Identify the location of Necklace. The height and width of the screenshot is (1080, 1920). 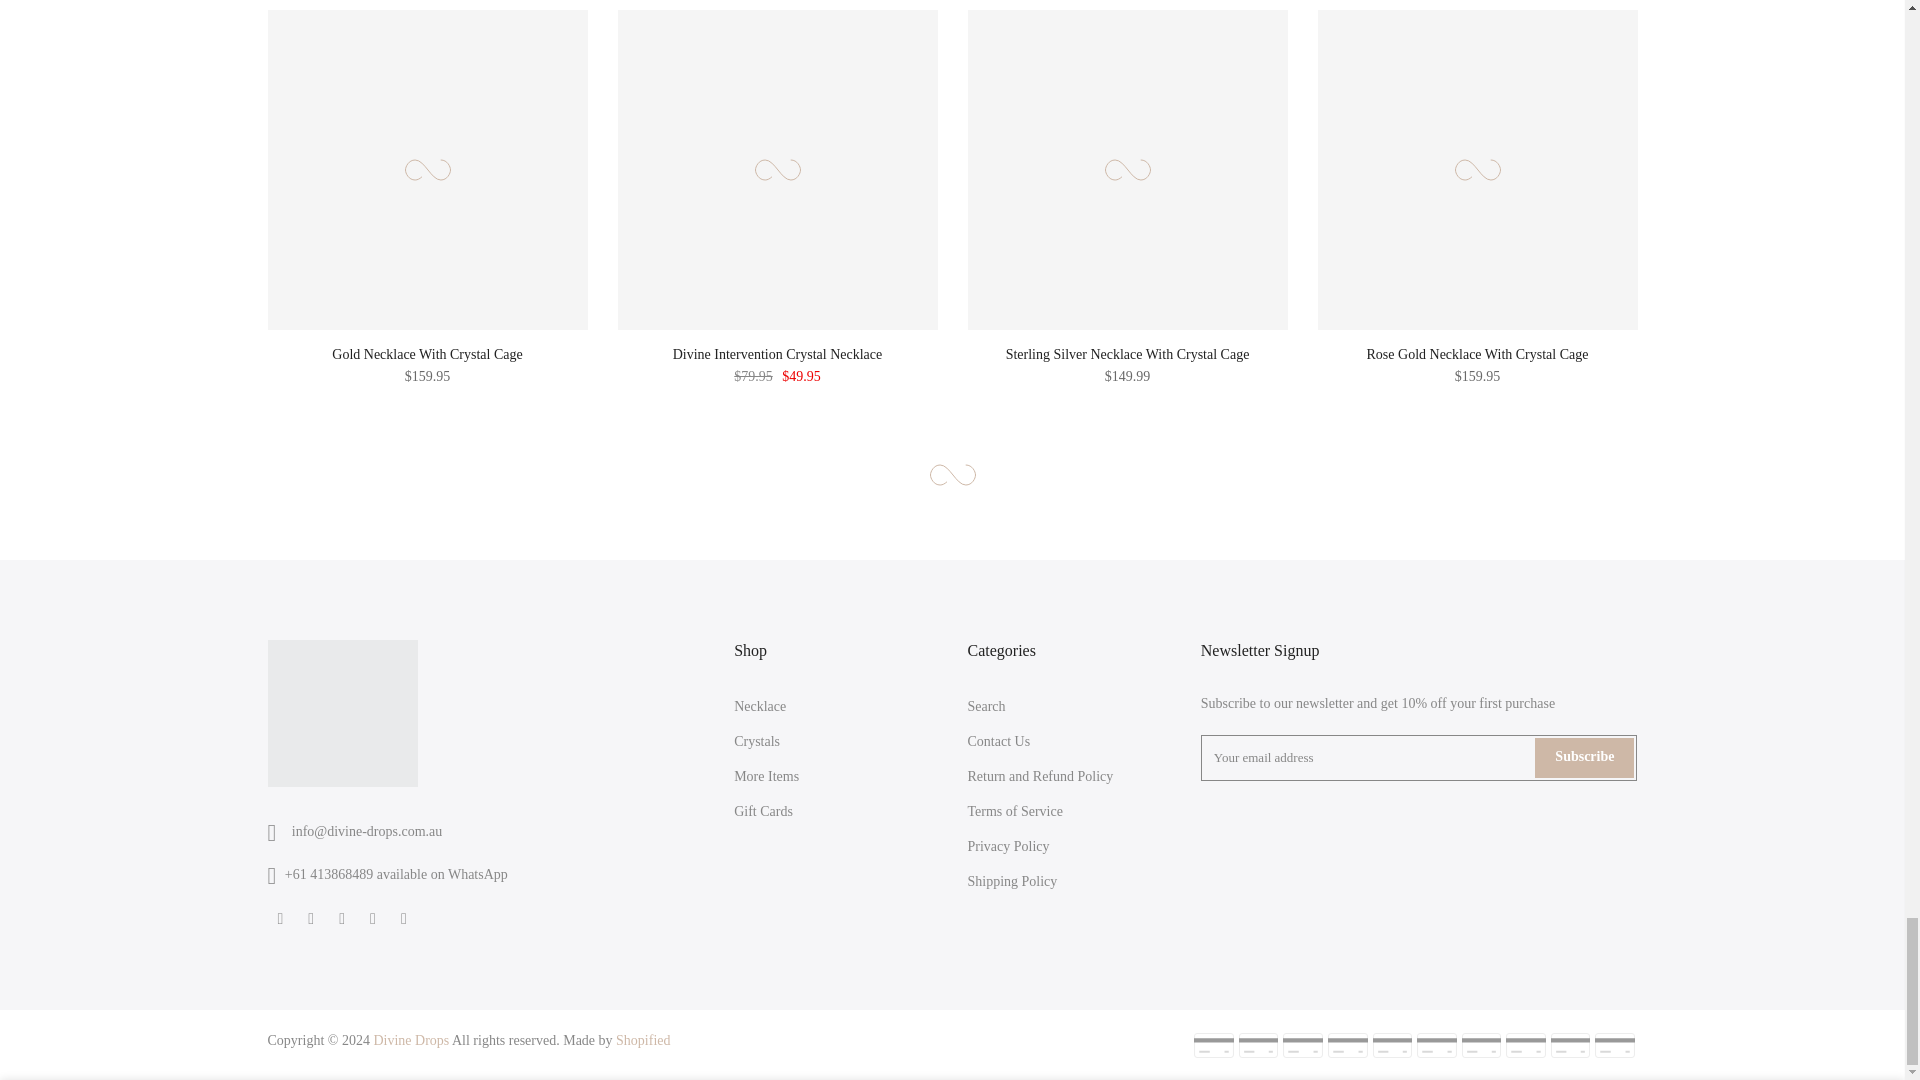
(759, 706).